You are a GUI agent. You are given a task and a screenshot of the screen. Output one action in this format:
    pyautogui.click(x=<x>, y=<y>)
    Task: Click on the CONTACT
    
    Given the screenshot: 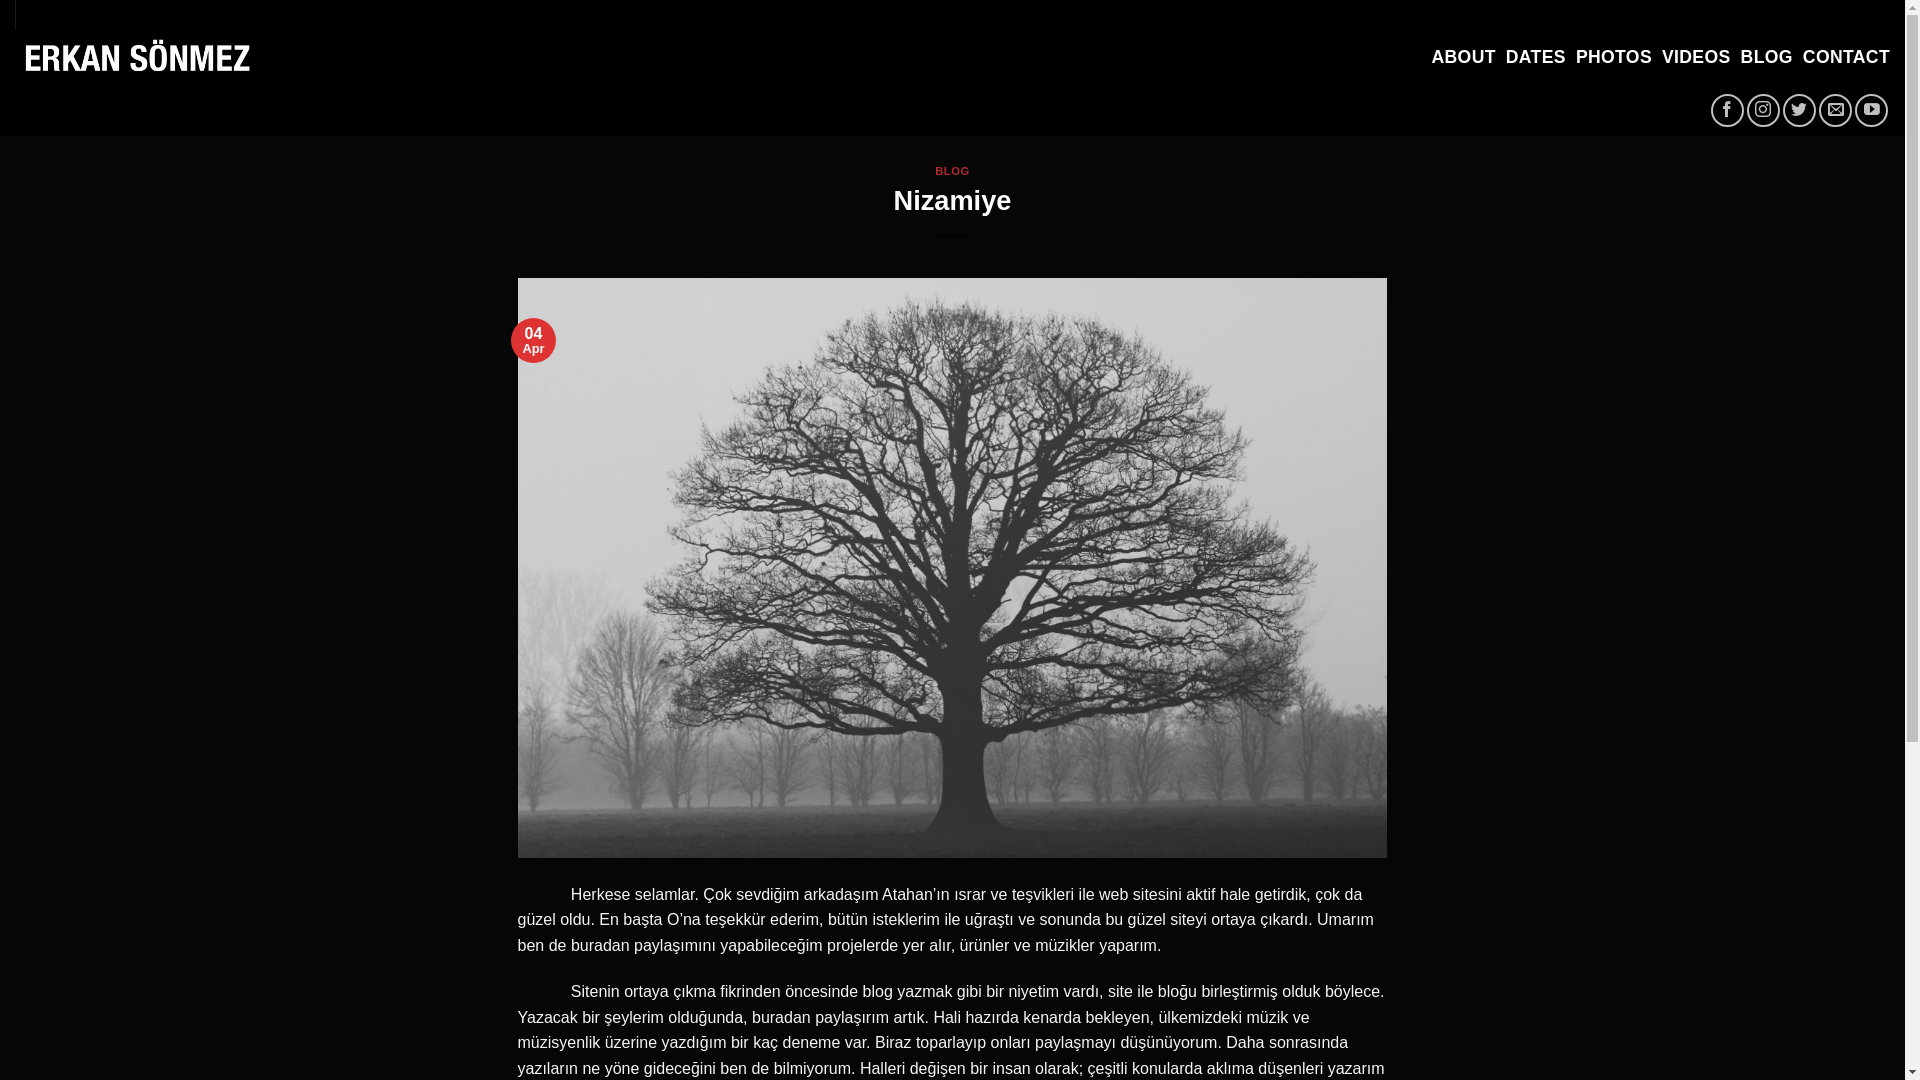 What is the action you would take?
    pyautogui.click(x=1846, y=58)
    